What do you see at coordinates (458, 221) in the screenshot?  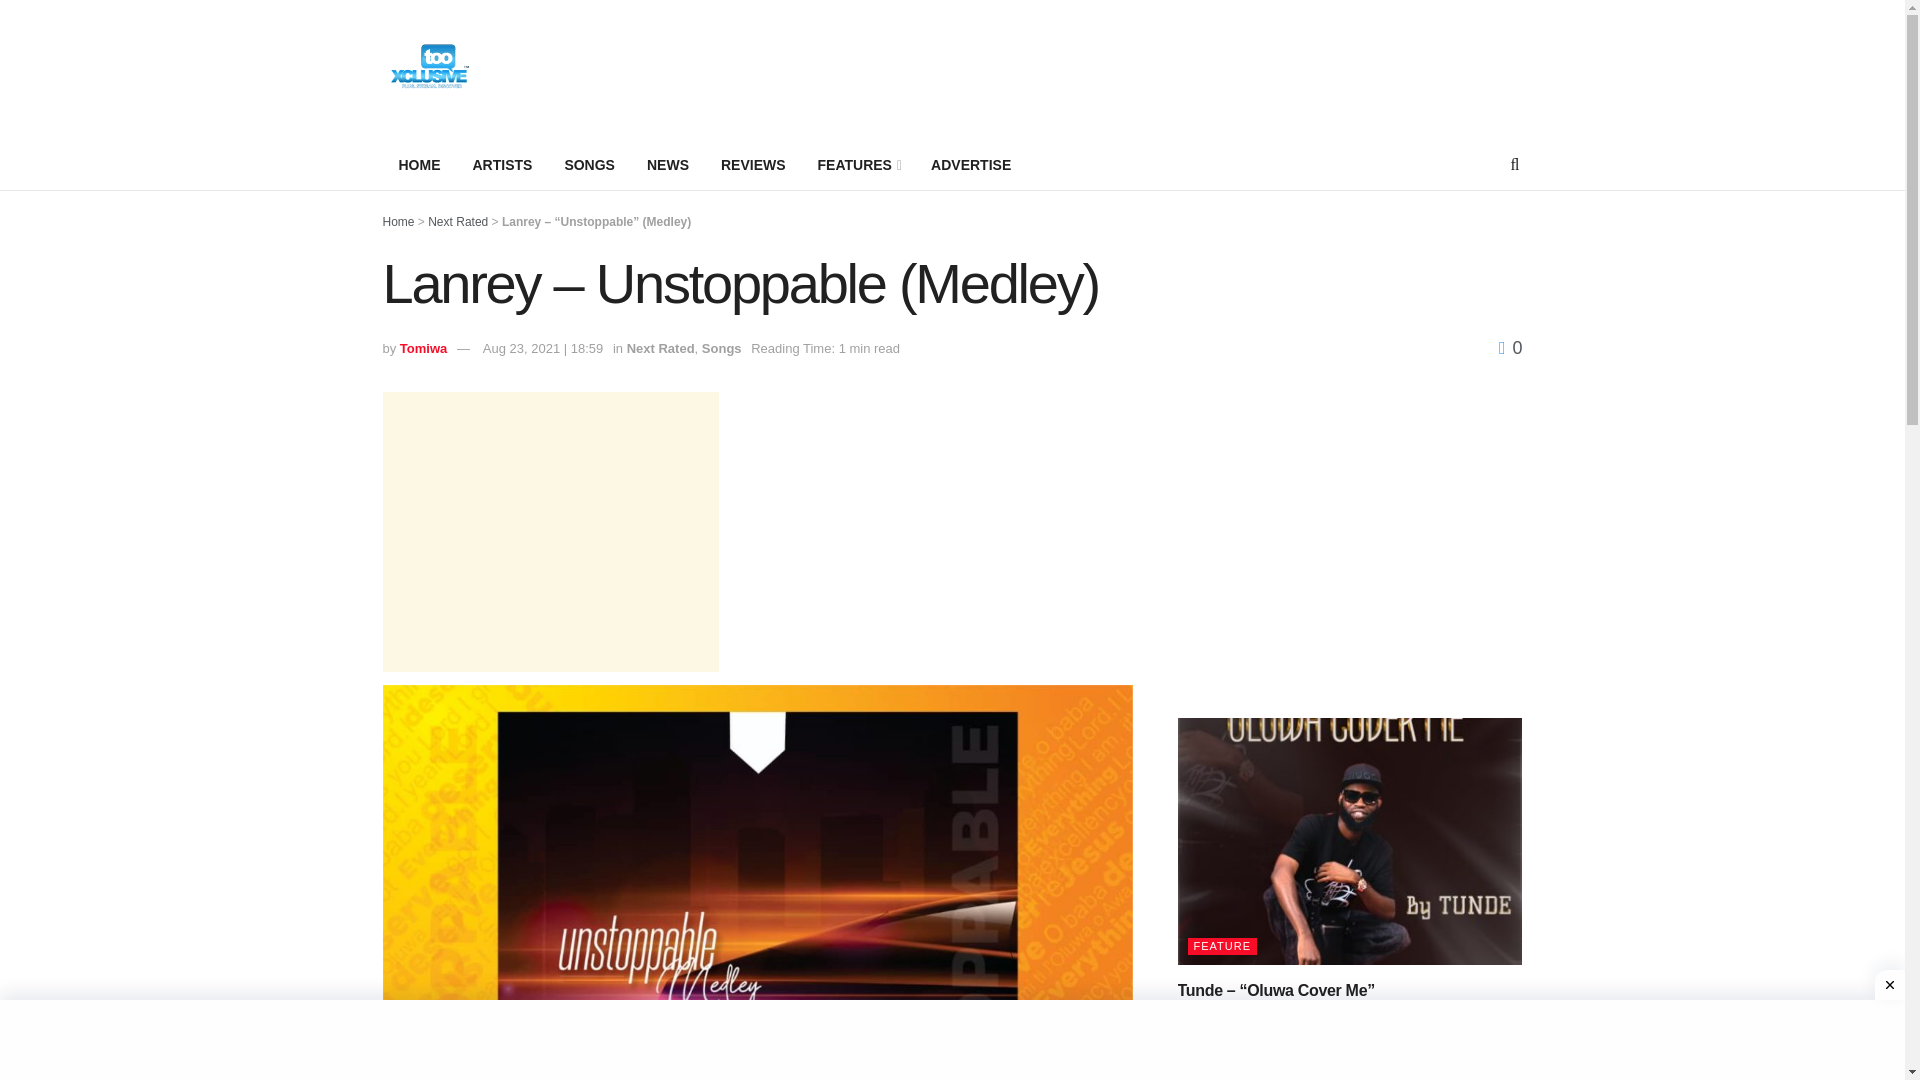 I see `Next Rated` at bounding box center [458, 221].